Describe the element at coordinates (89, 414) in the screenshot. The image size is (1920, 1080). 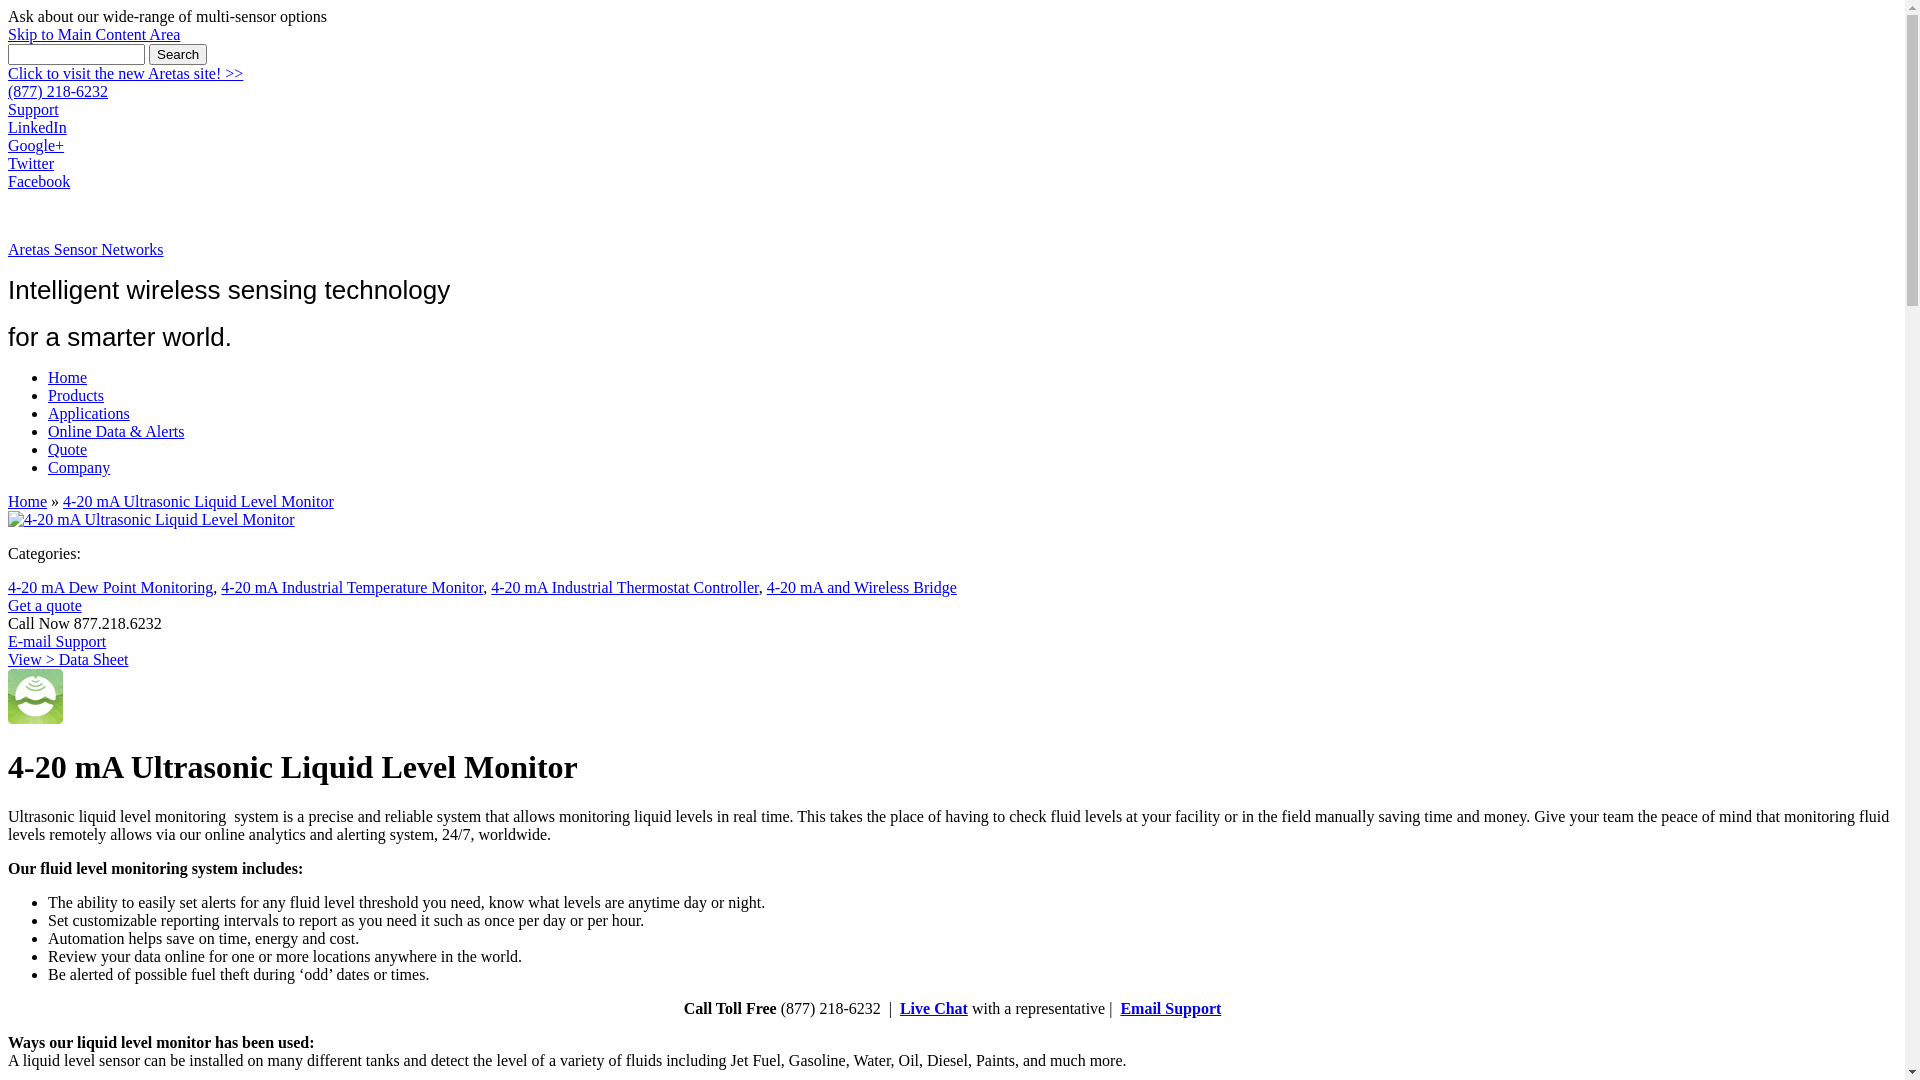
I see `Applications` at that location.